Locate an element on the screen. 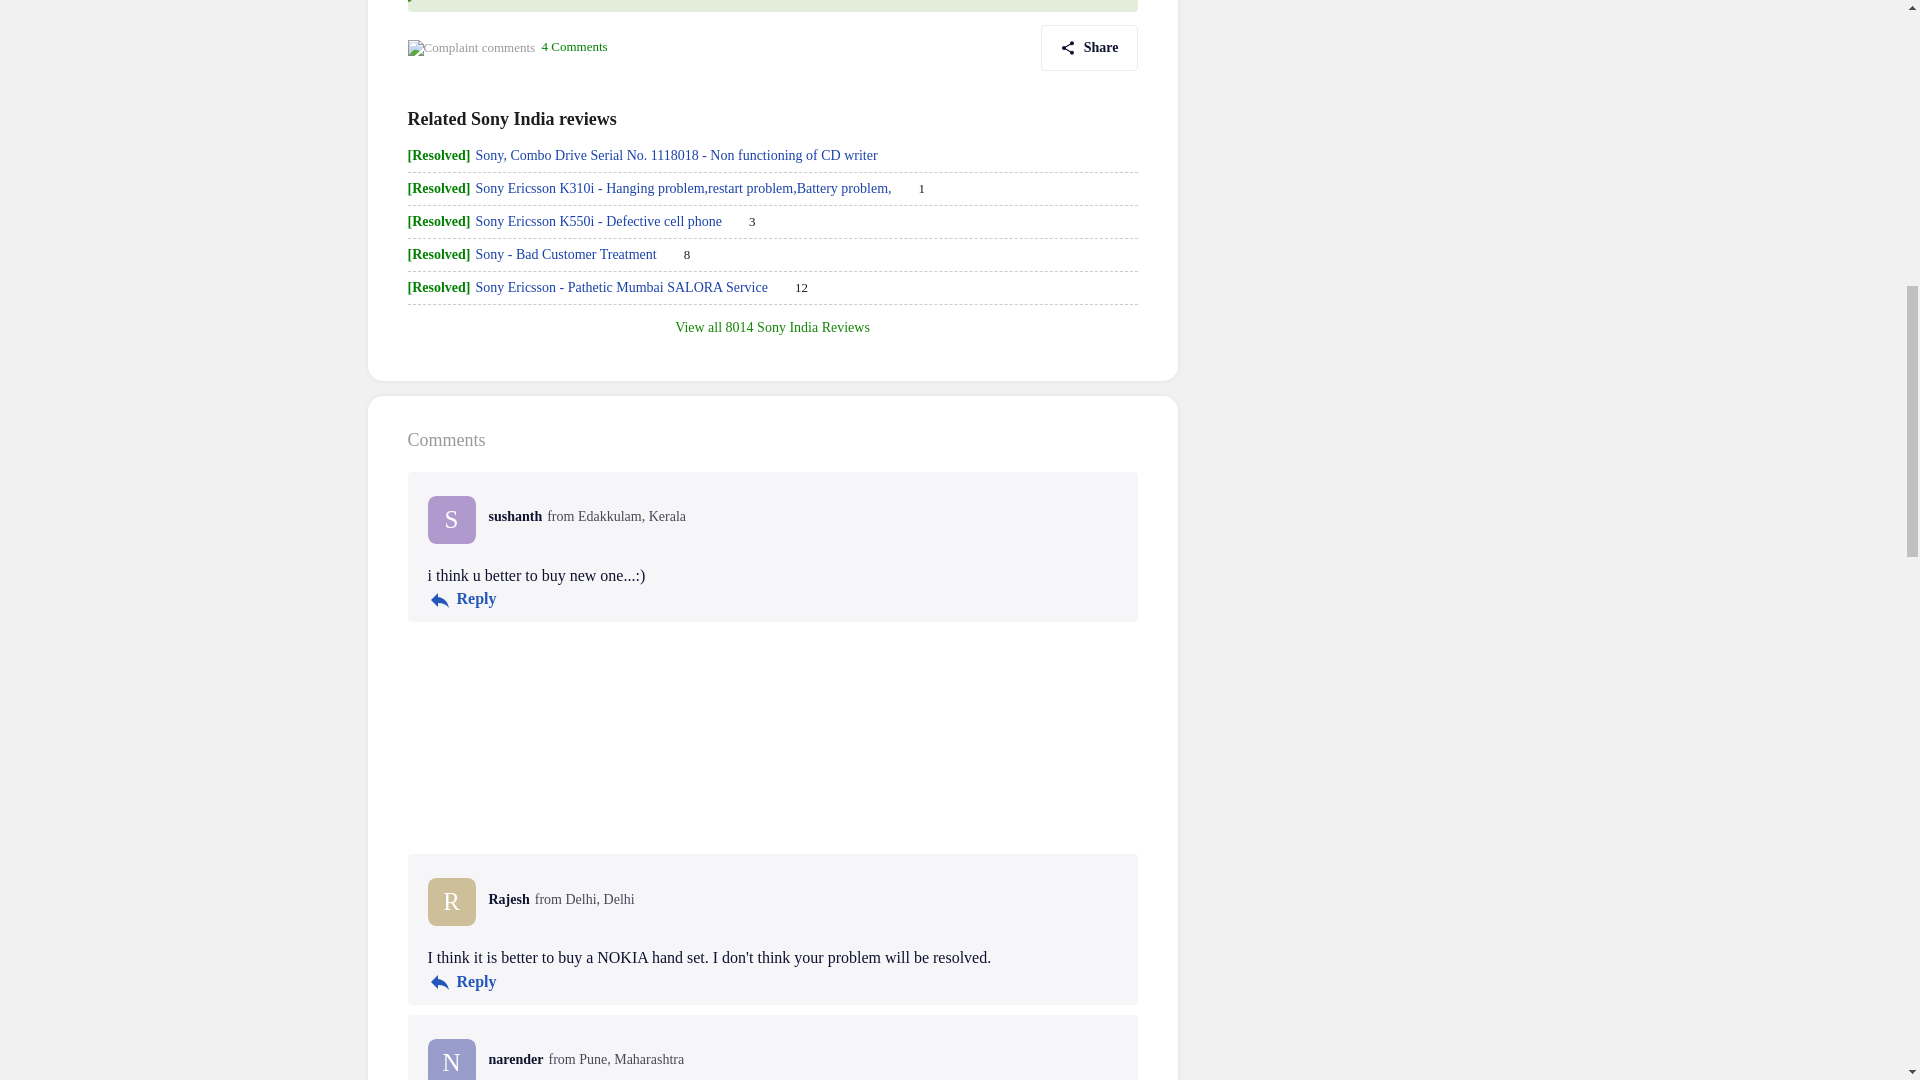 Image resolution: width=1920 pixels, height=1080 pixels. Reply is located at coordinates (462, 600).